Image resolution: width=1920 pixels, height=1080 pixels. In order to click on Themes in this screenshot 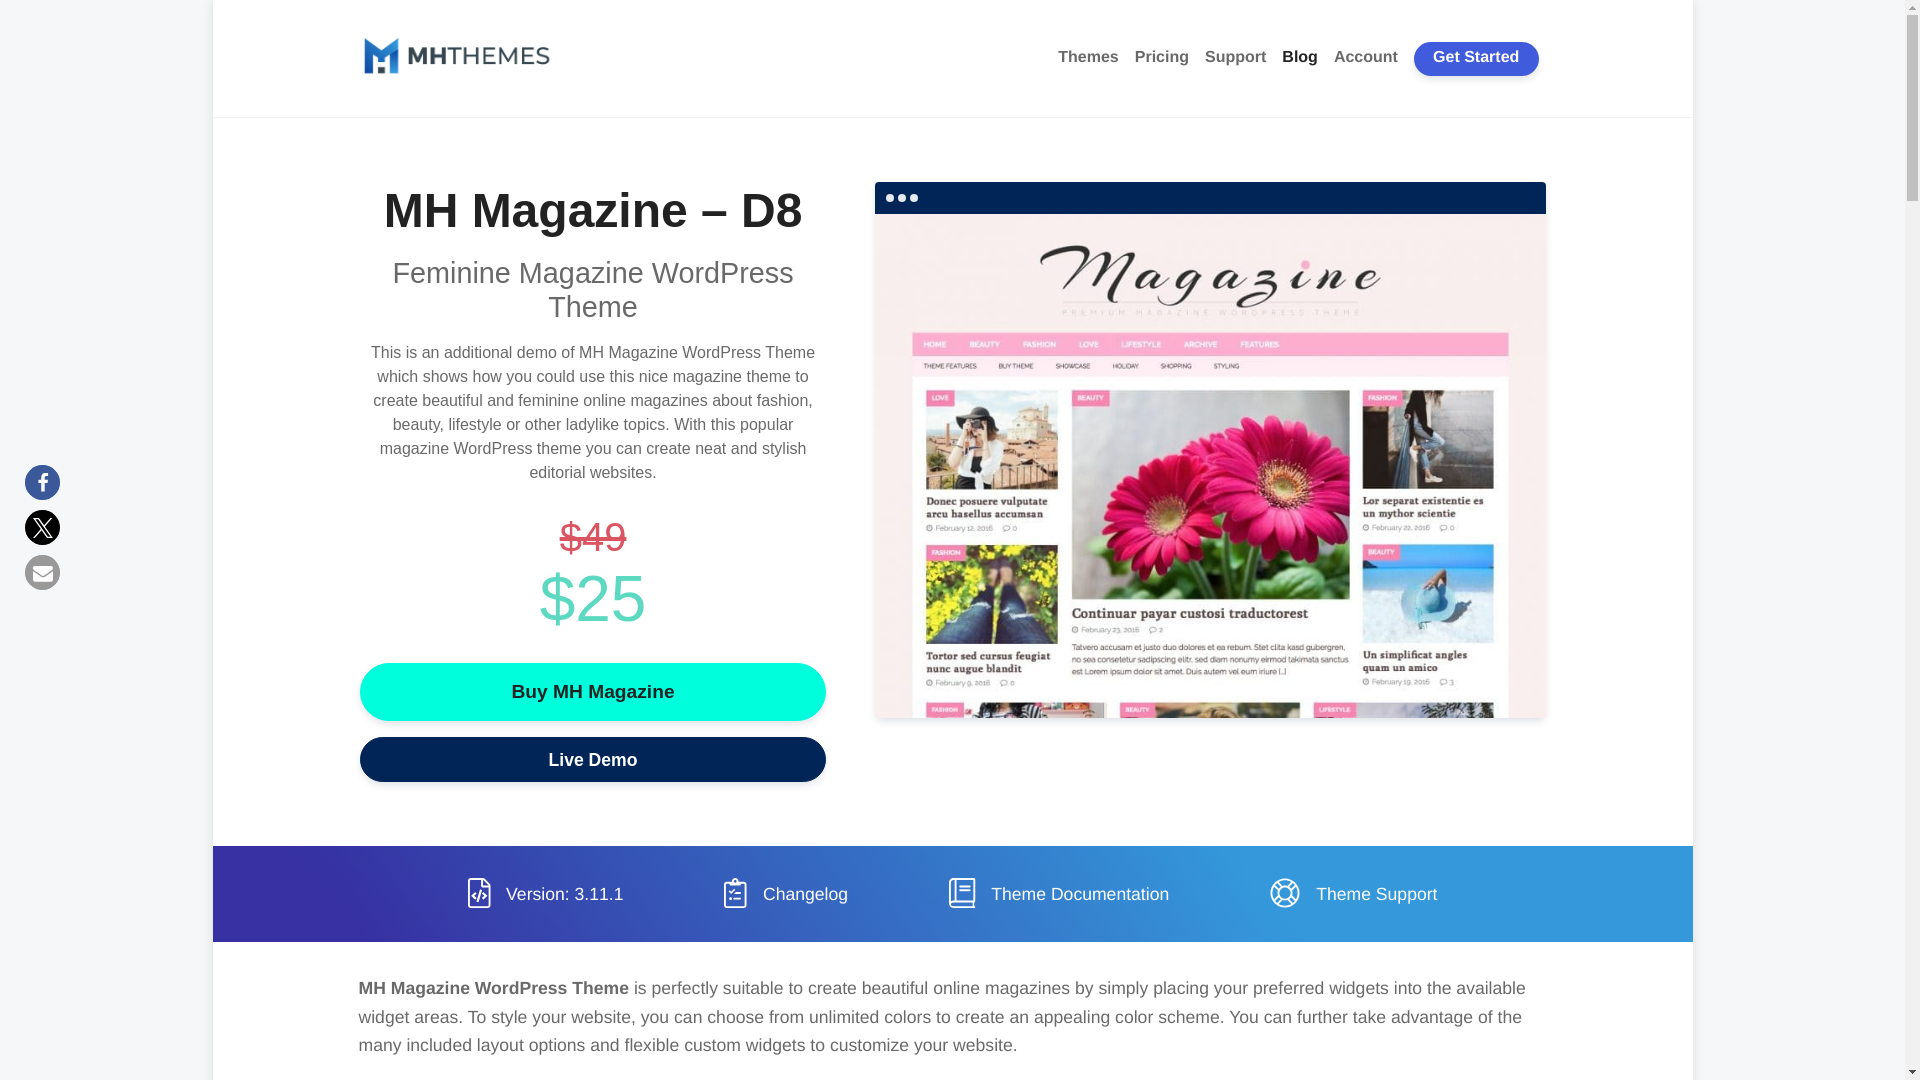, I will do `click(1088, 58)`.